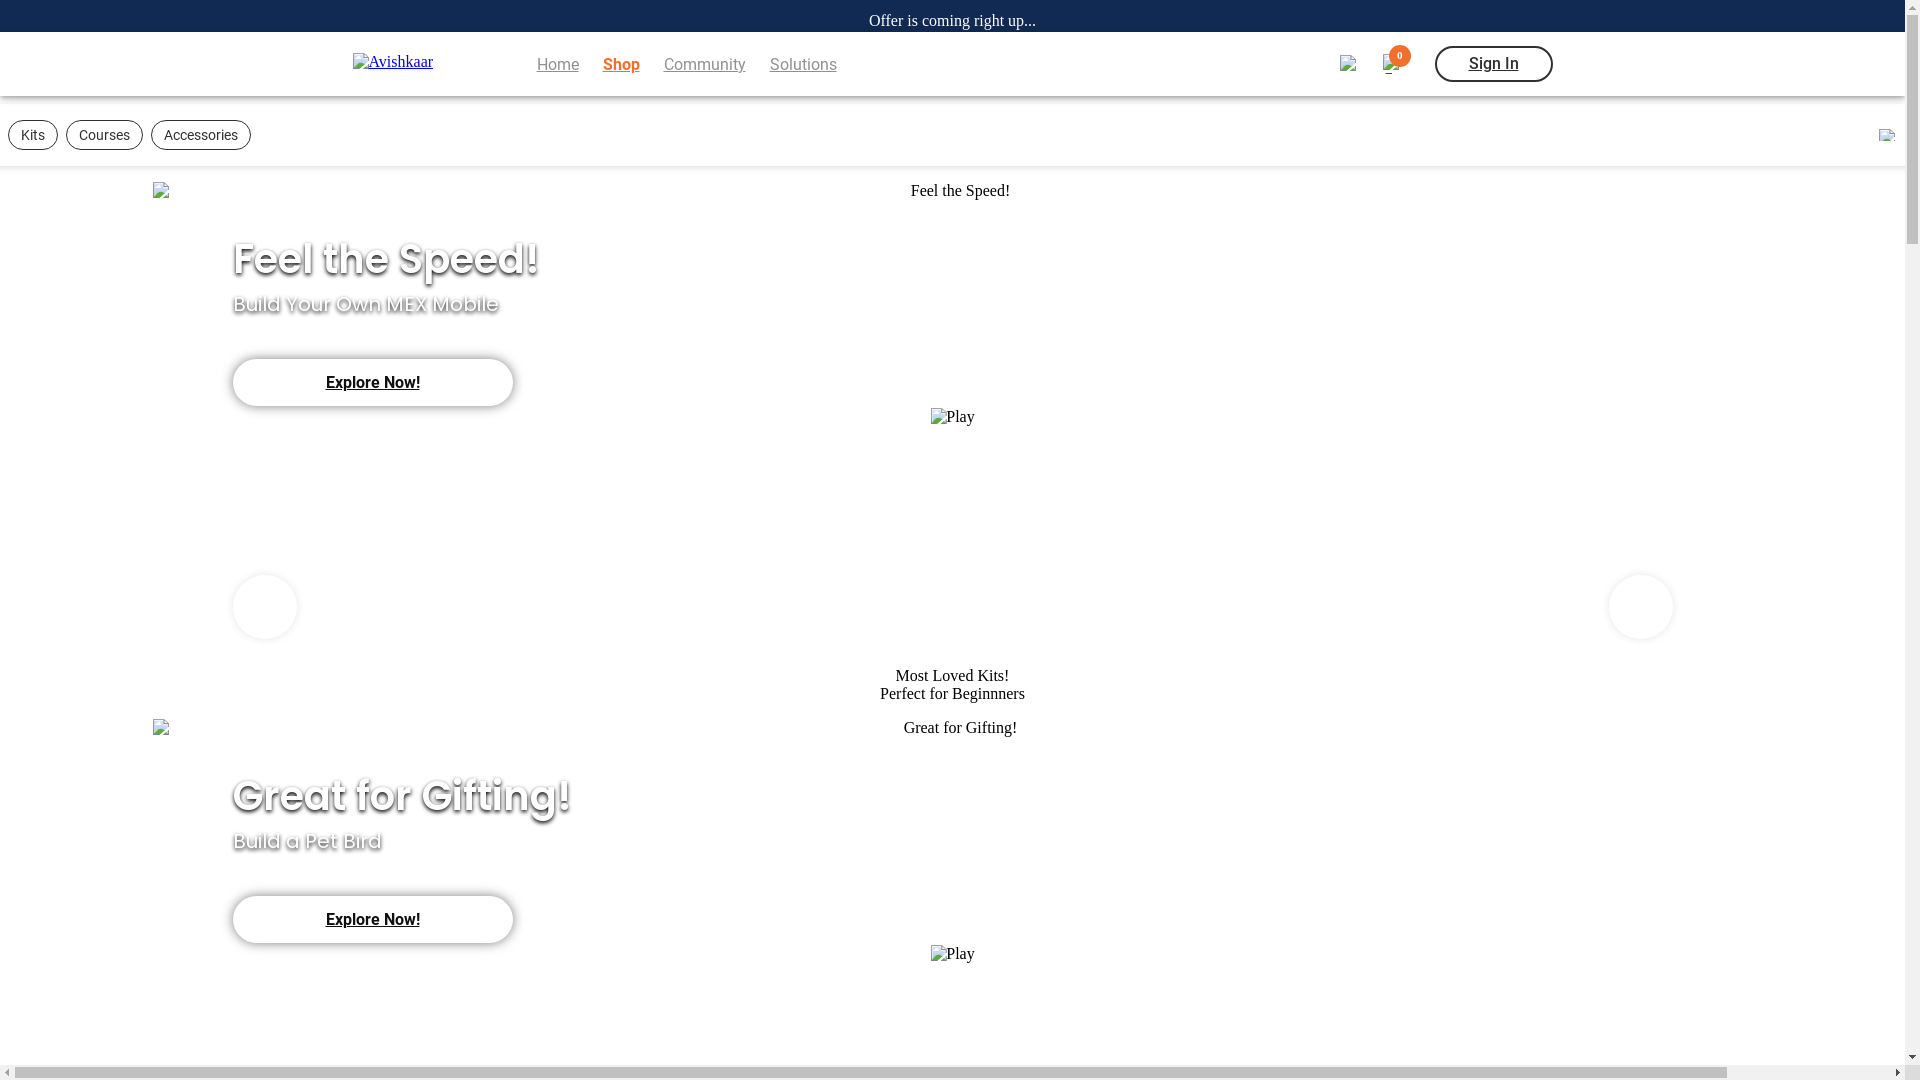  Describe the element at coordinates (1493, 64) in the screenshot. I see `Sign In` at that location.